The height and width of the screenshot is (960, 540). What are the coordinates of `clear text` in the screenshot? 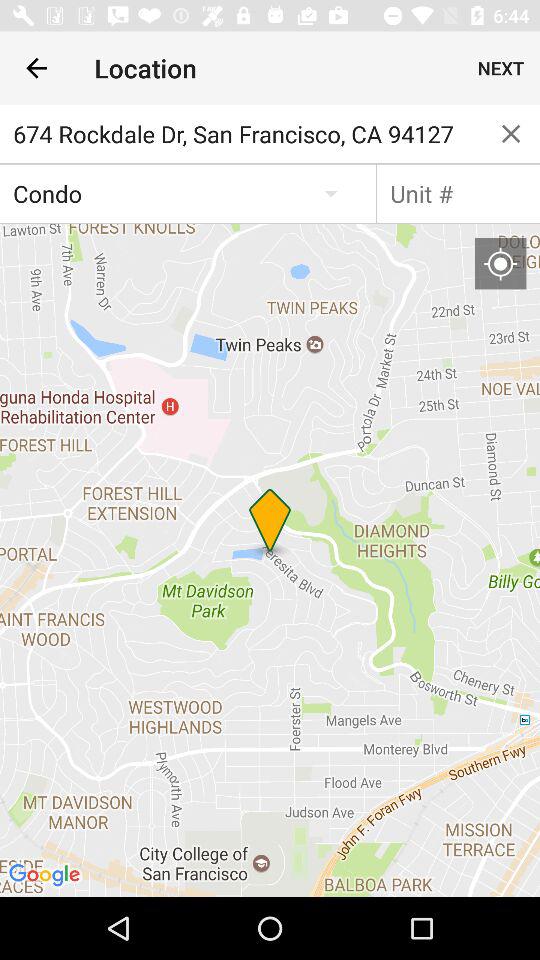 It's located at (511, 134).